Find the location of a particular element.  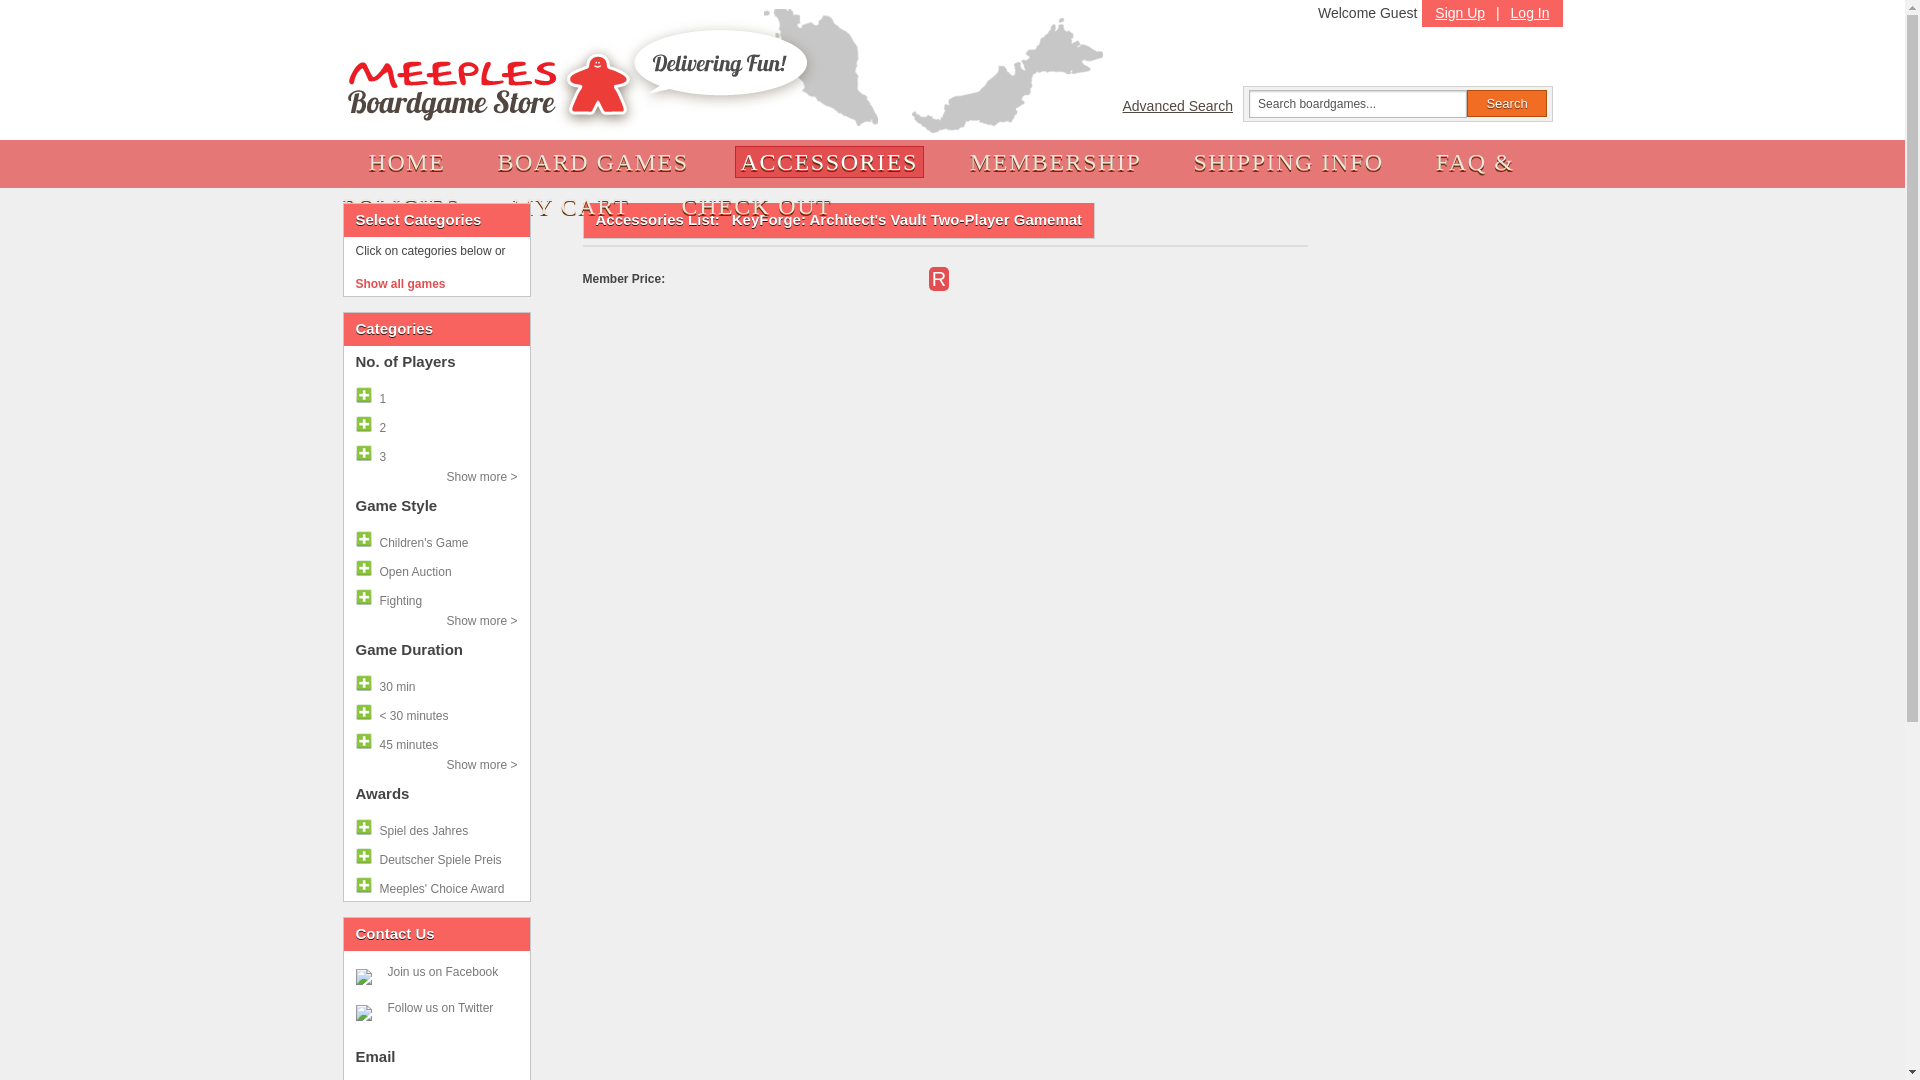

Sign Up is located at coordinates (1460, 10).